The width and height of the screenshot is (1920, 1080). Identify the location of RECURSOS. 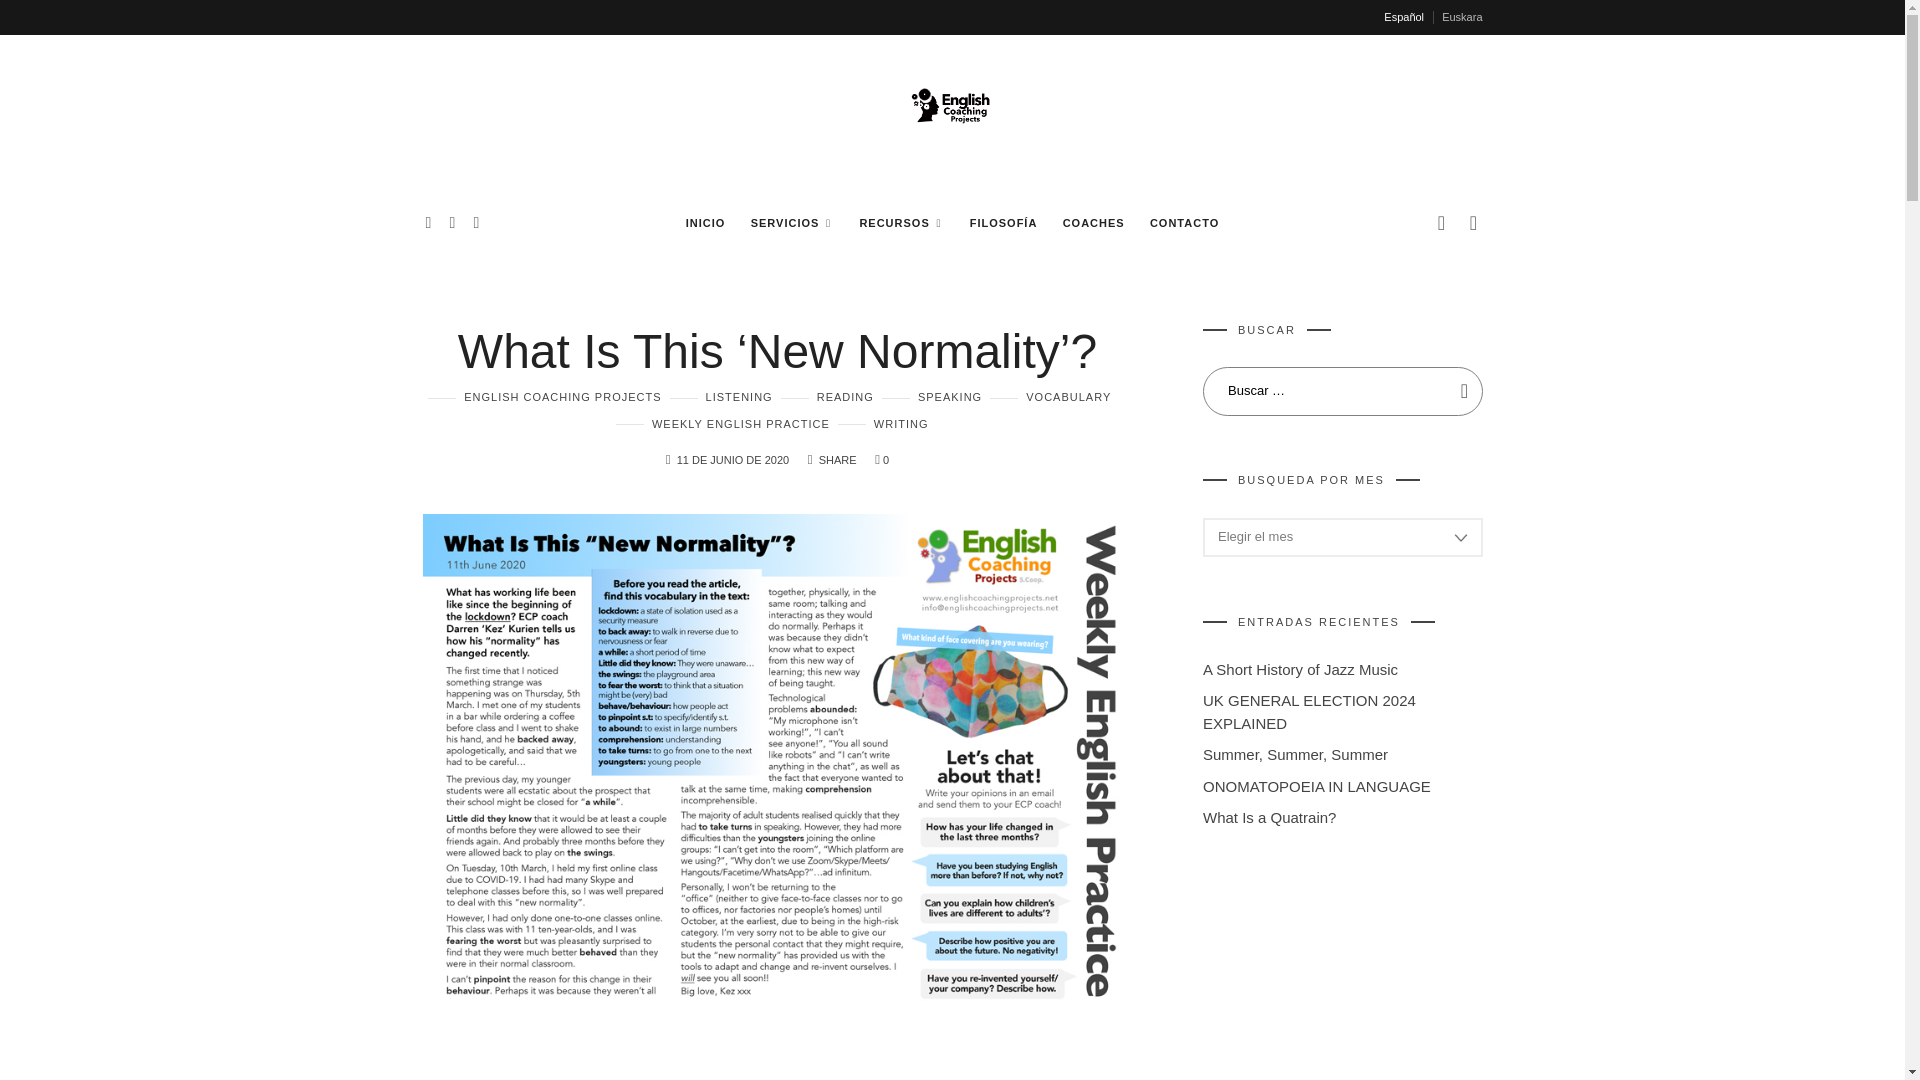
(901, 222).